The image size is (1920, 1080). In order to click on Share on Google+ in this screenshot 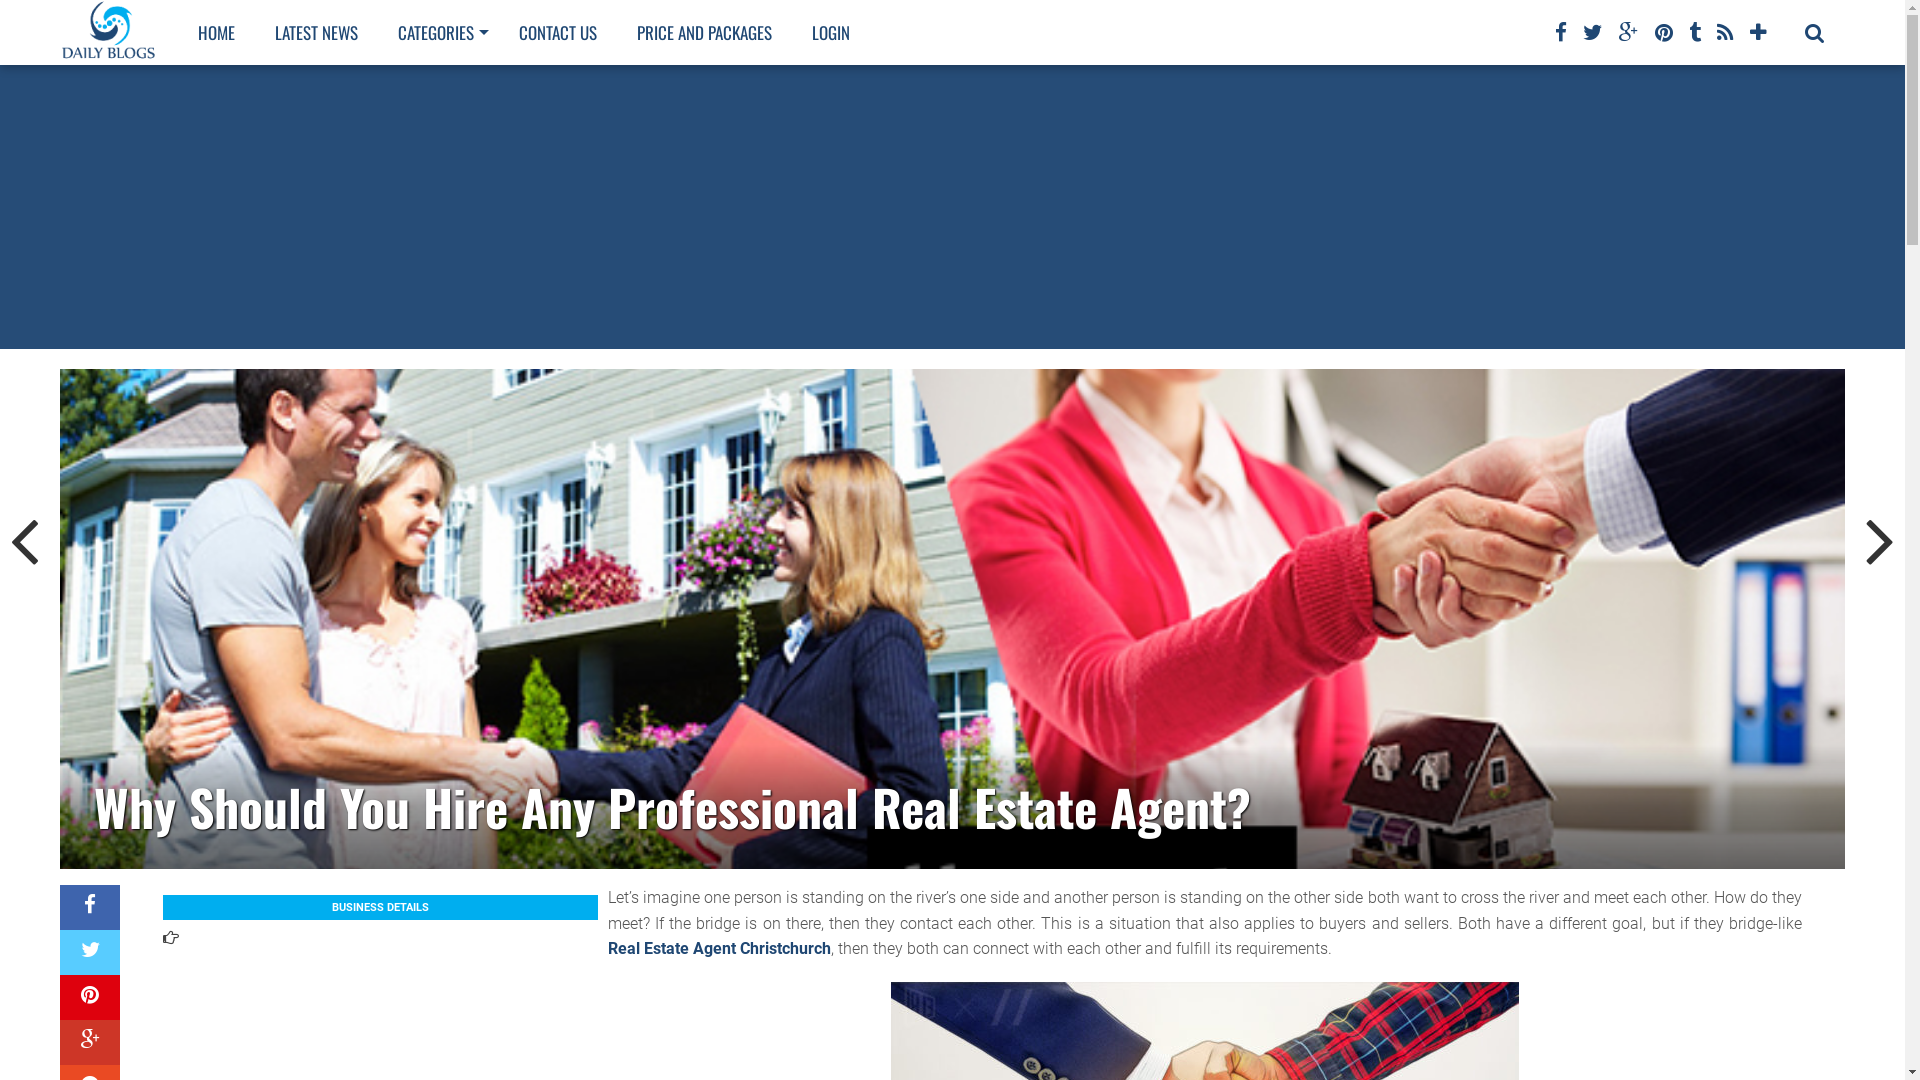, I will do `click(90, 1042)`.